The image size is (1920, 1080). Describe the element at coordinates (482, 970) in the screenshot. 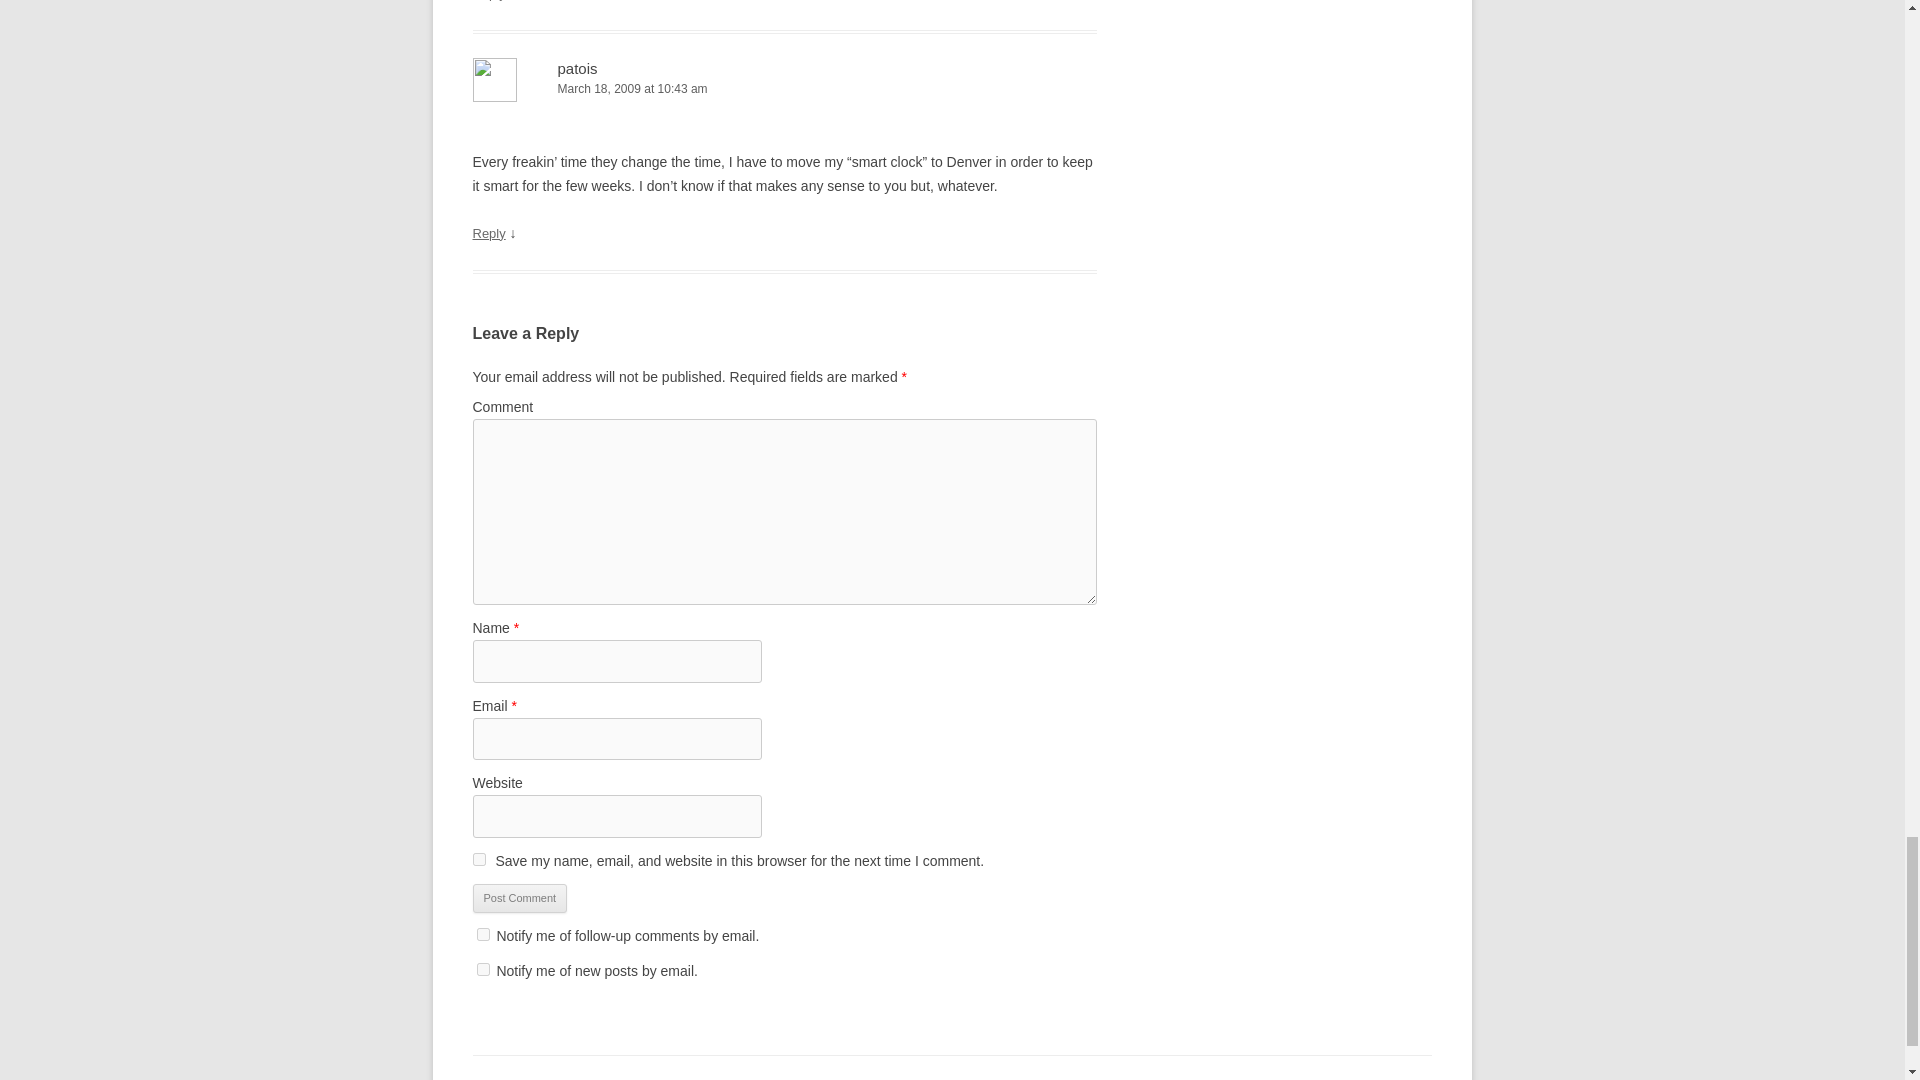

I see `subscribe` at that location.